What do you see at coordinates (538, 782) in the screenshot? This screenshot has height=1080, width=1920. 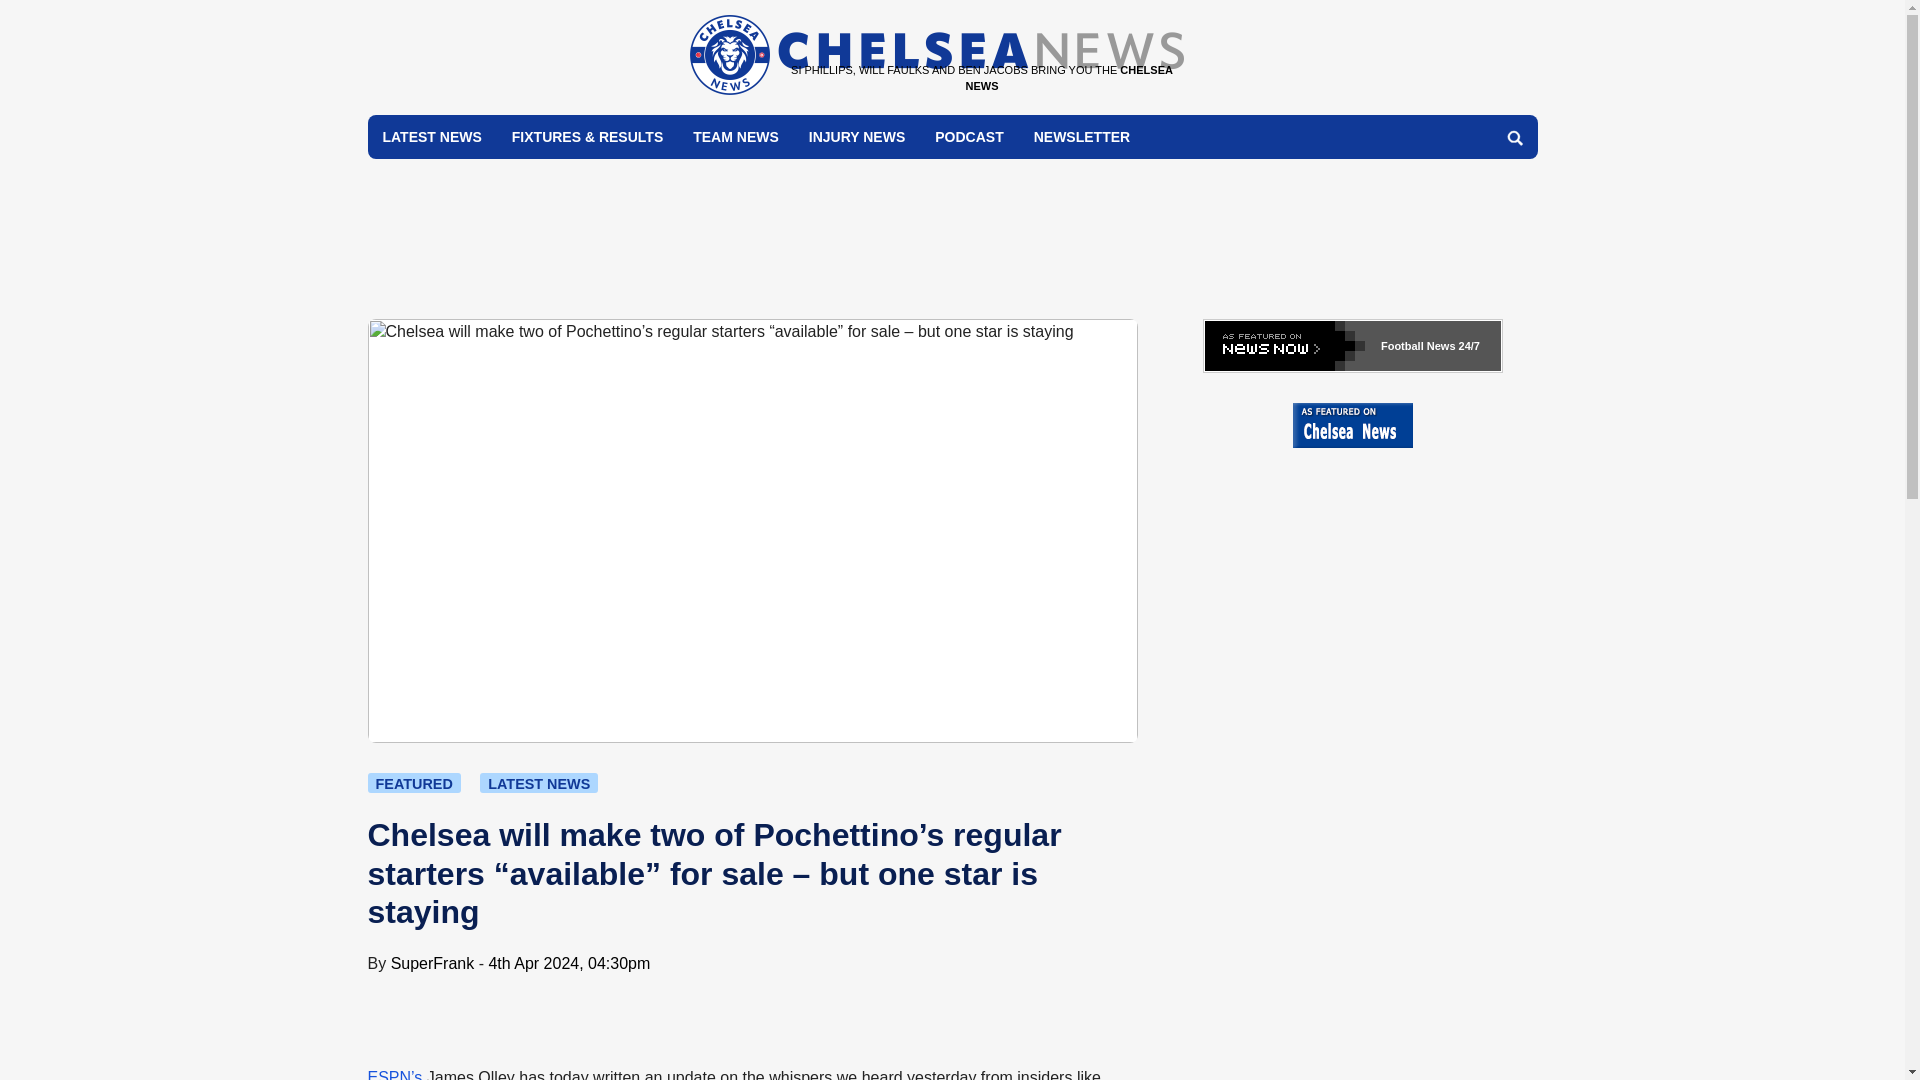 I see `LATEST NEWS` at bounding box center [538, 782].